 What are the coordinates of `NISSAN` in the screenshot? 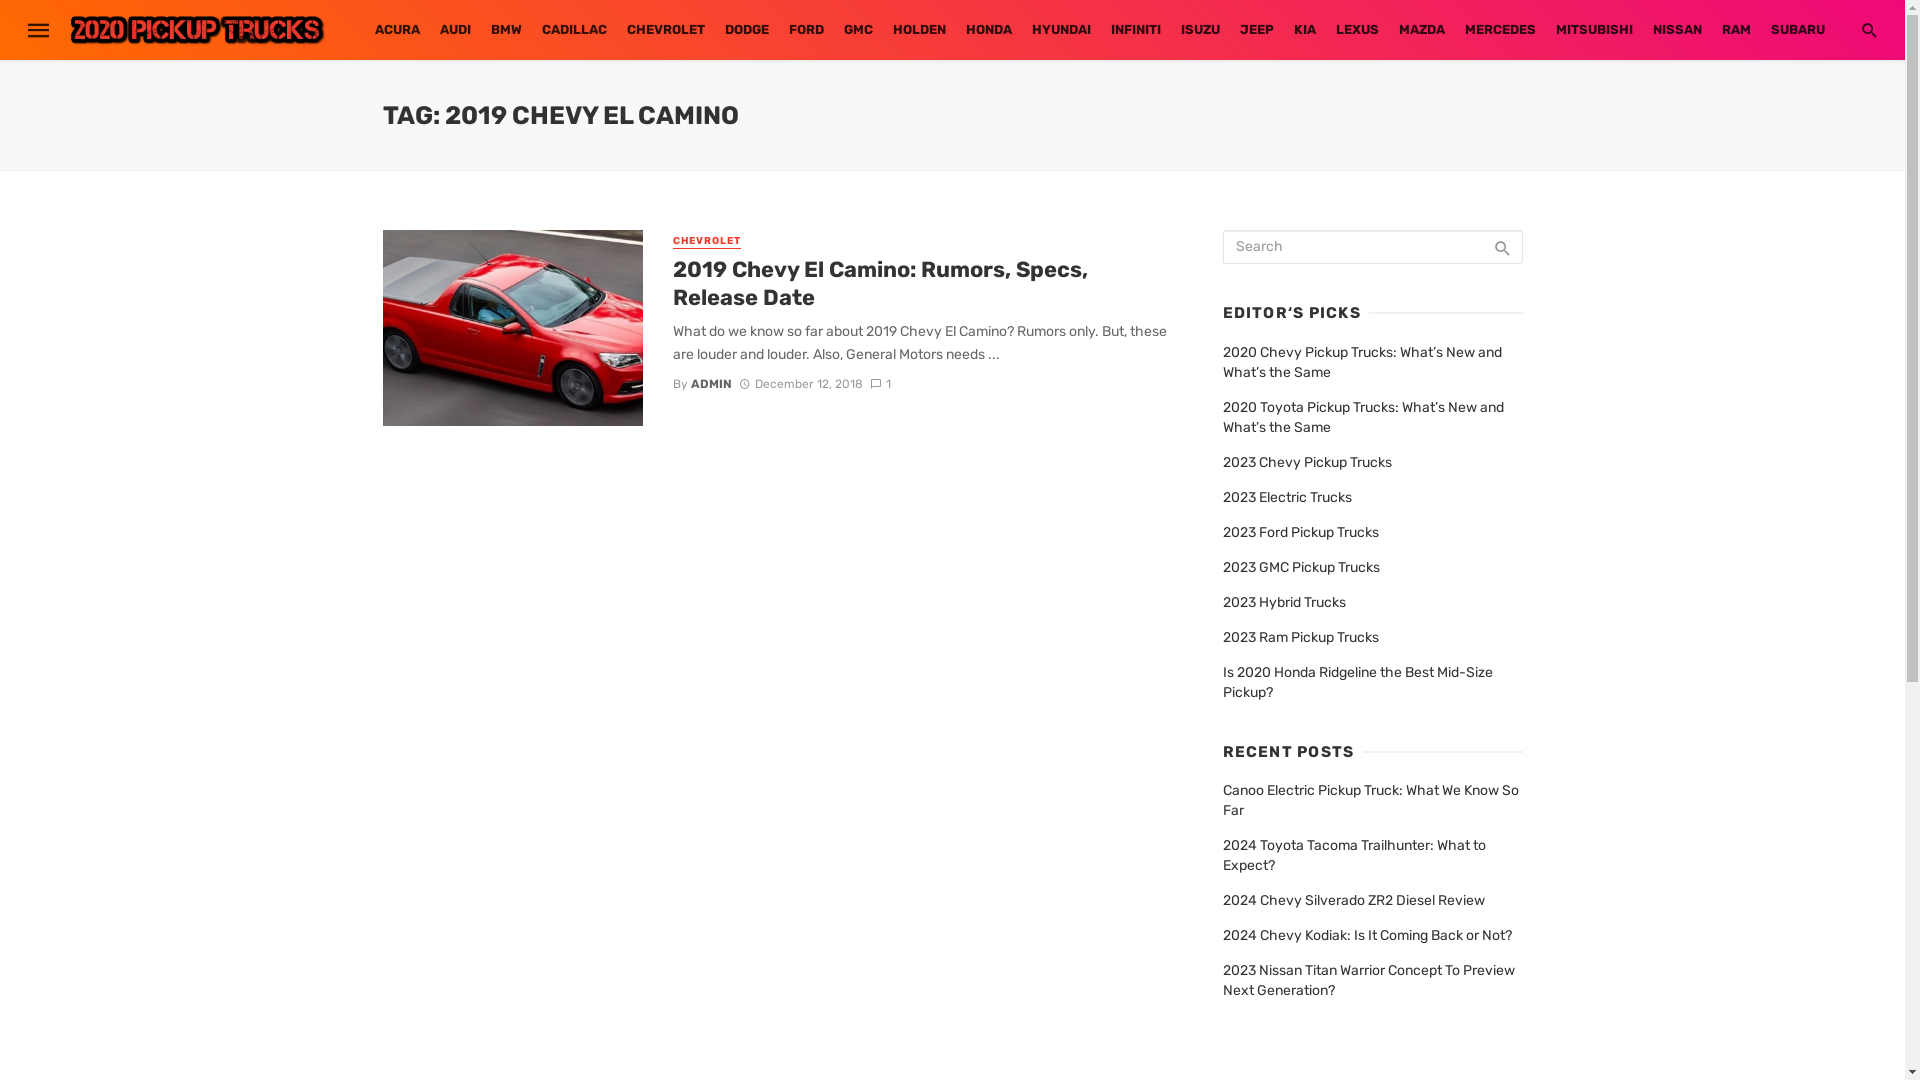 It's located at (1676, 30).